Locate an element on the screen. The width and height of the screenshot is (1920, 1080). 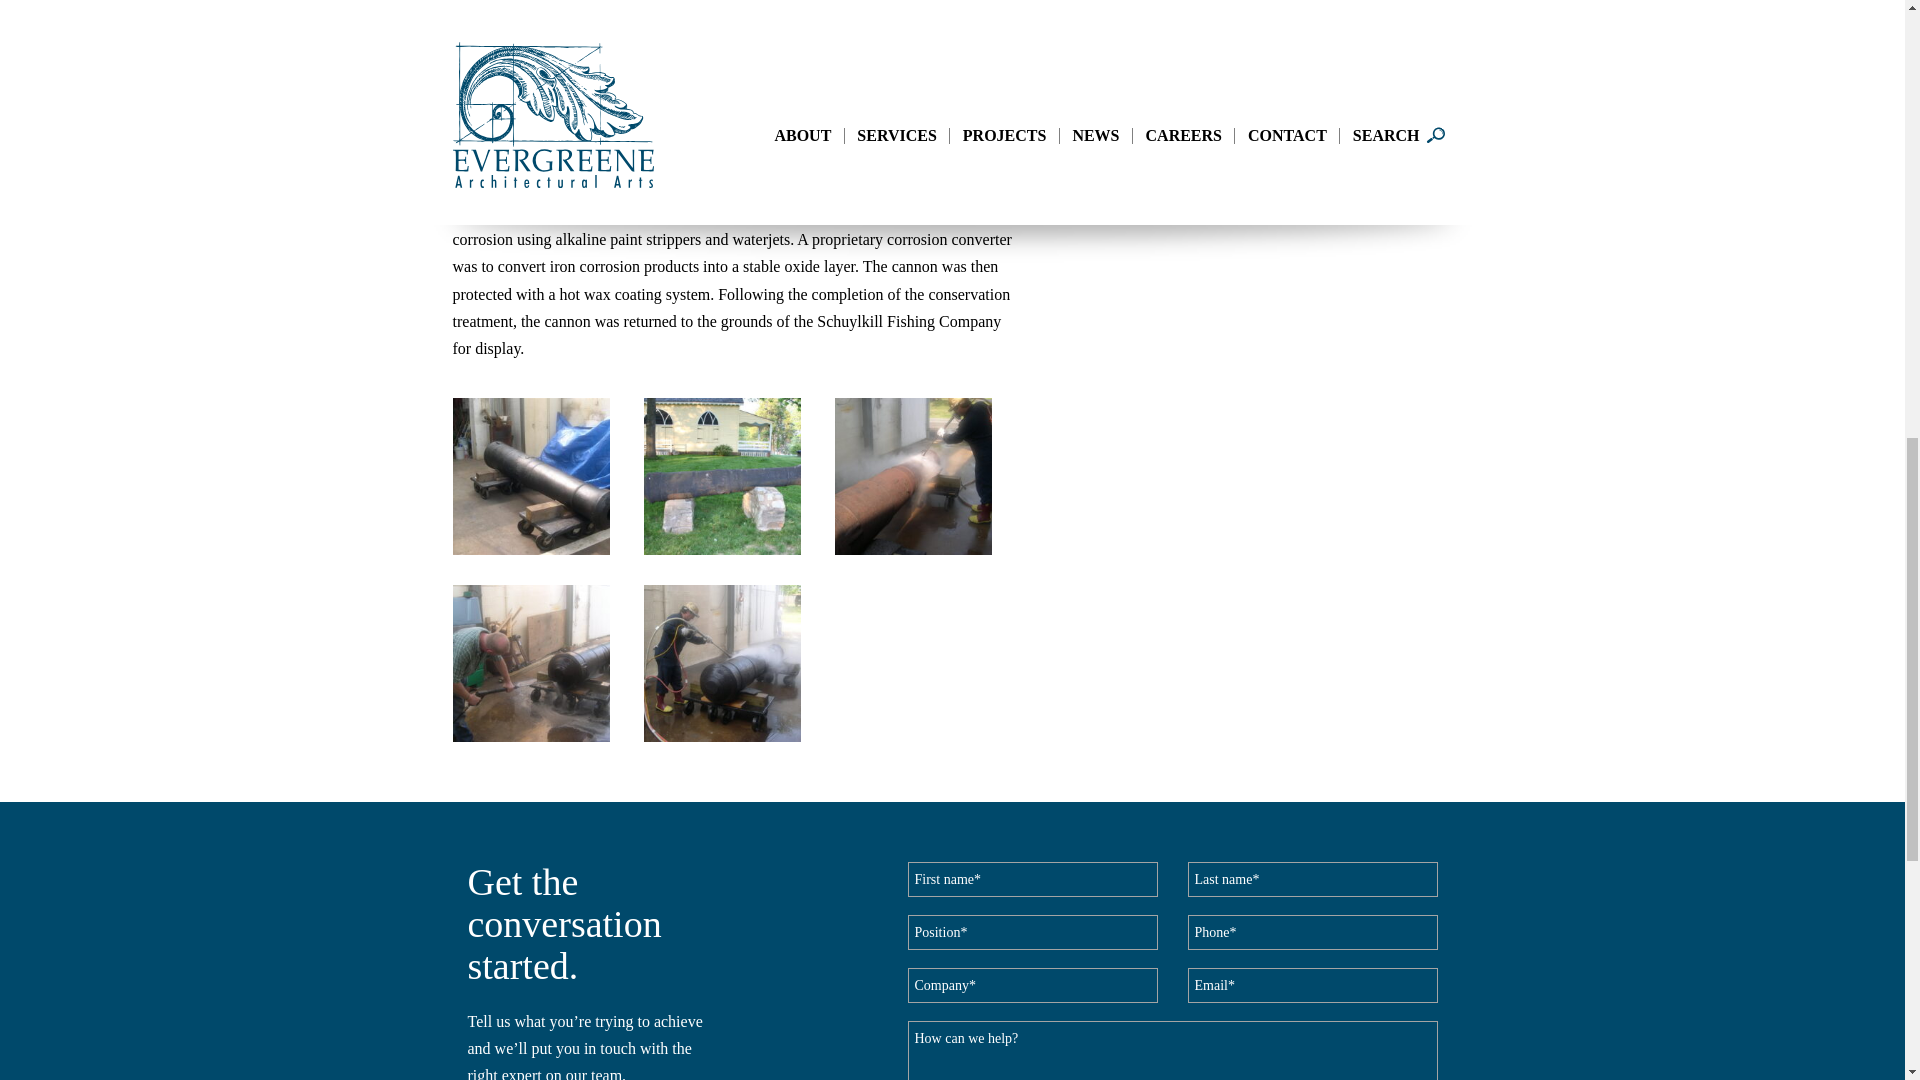
Cannon During Treatment is located at coordinates (912, 476).